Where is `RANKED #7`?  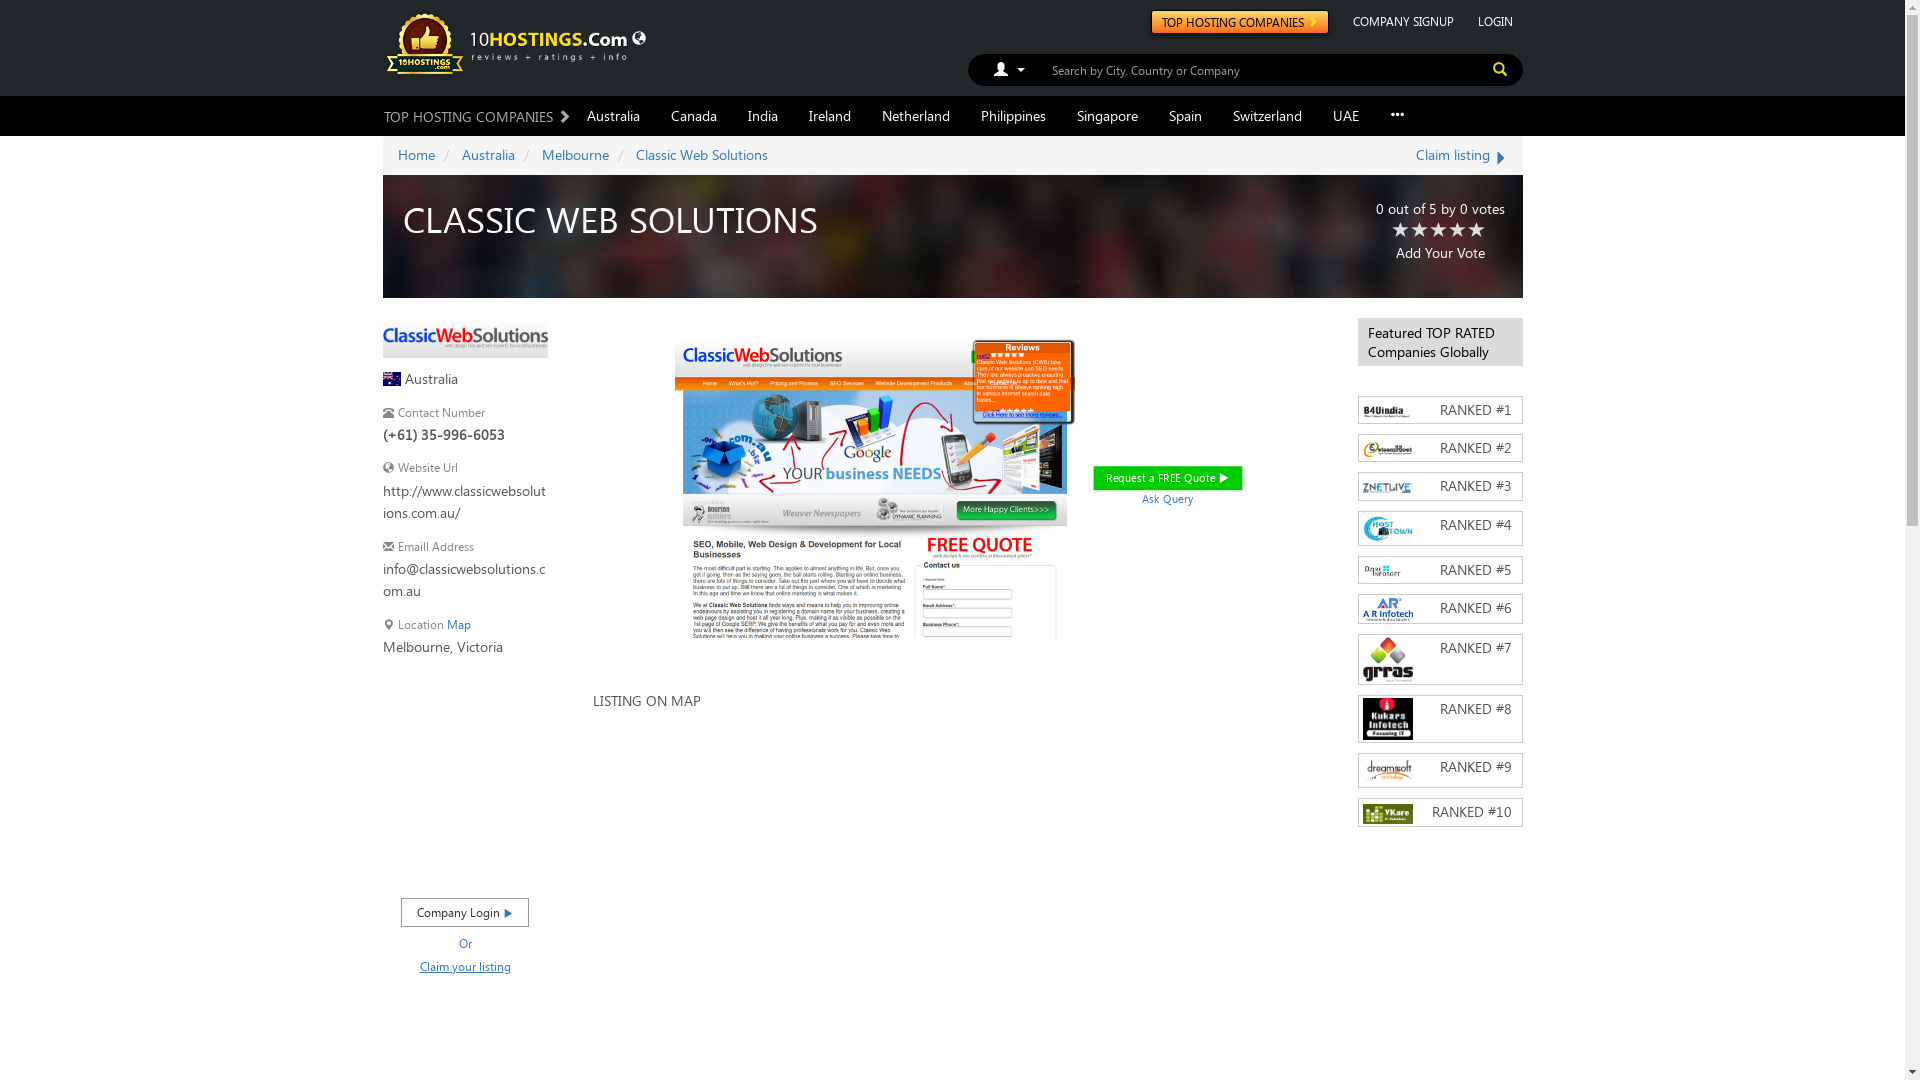 RANKED #7 is located at coordinates (1440, 660).